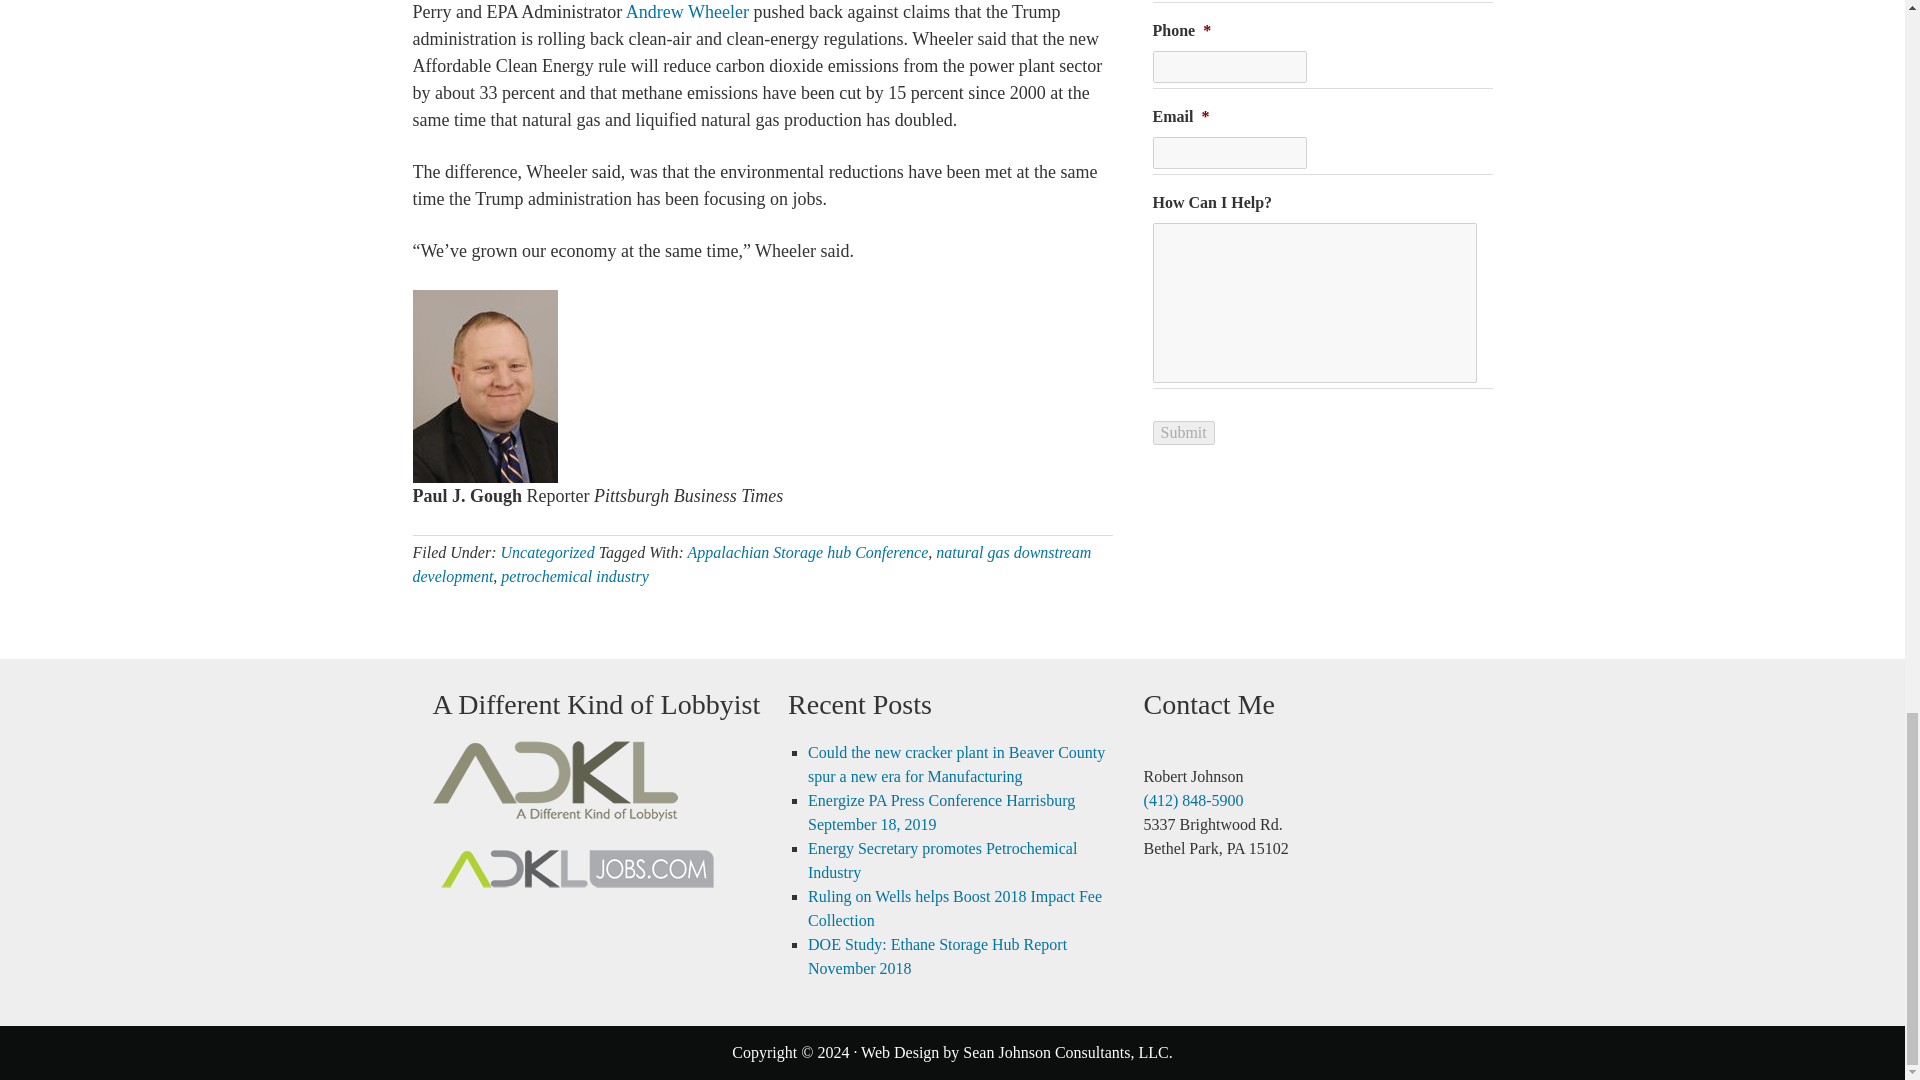 This screenshot has width=1920, height=1080. What do you see at coordinates (751, 564) in the screenshot?
I see `natural gas downstream development` at bounding box center [751, 564].